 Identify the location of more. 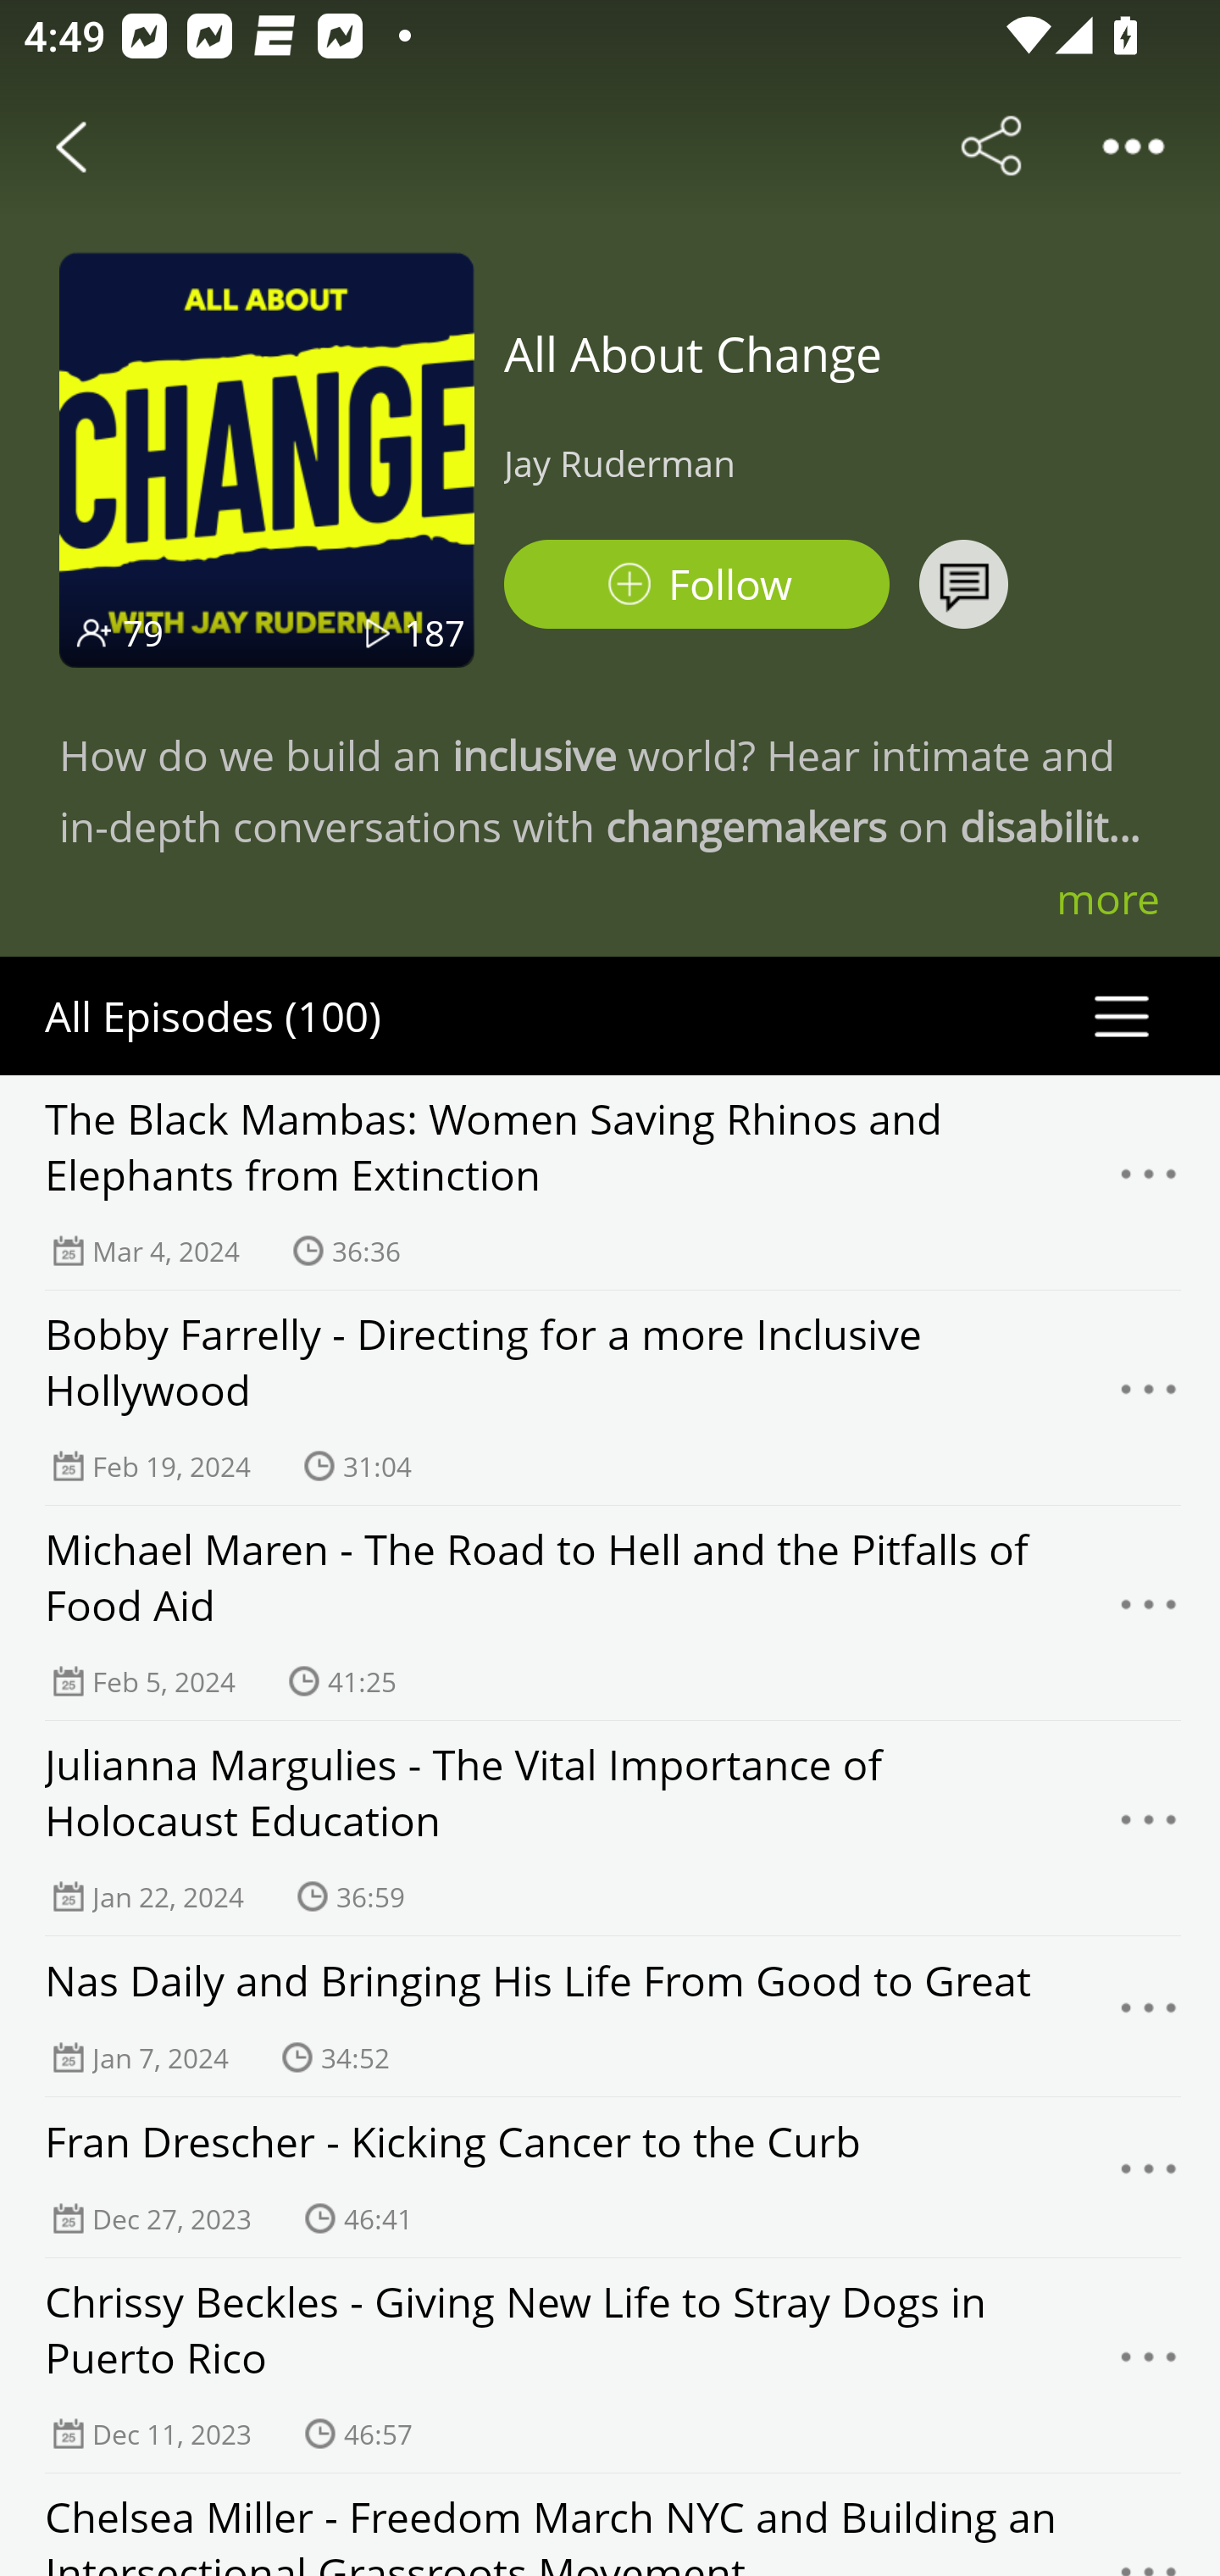
(1108, 898).